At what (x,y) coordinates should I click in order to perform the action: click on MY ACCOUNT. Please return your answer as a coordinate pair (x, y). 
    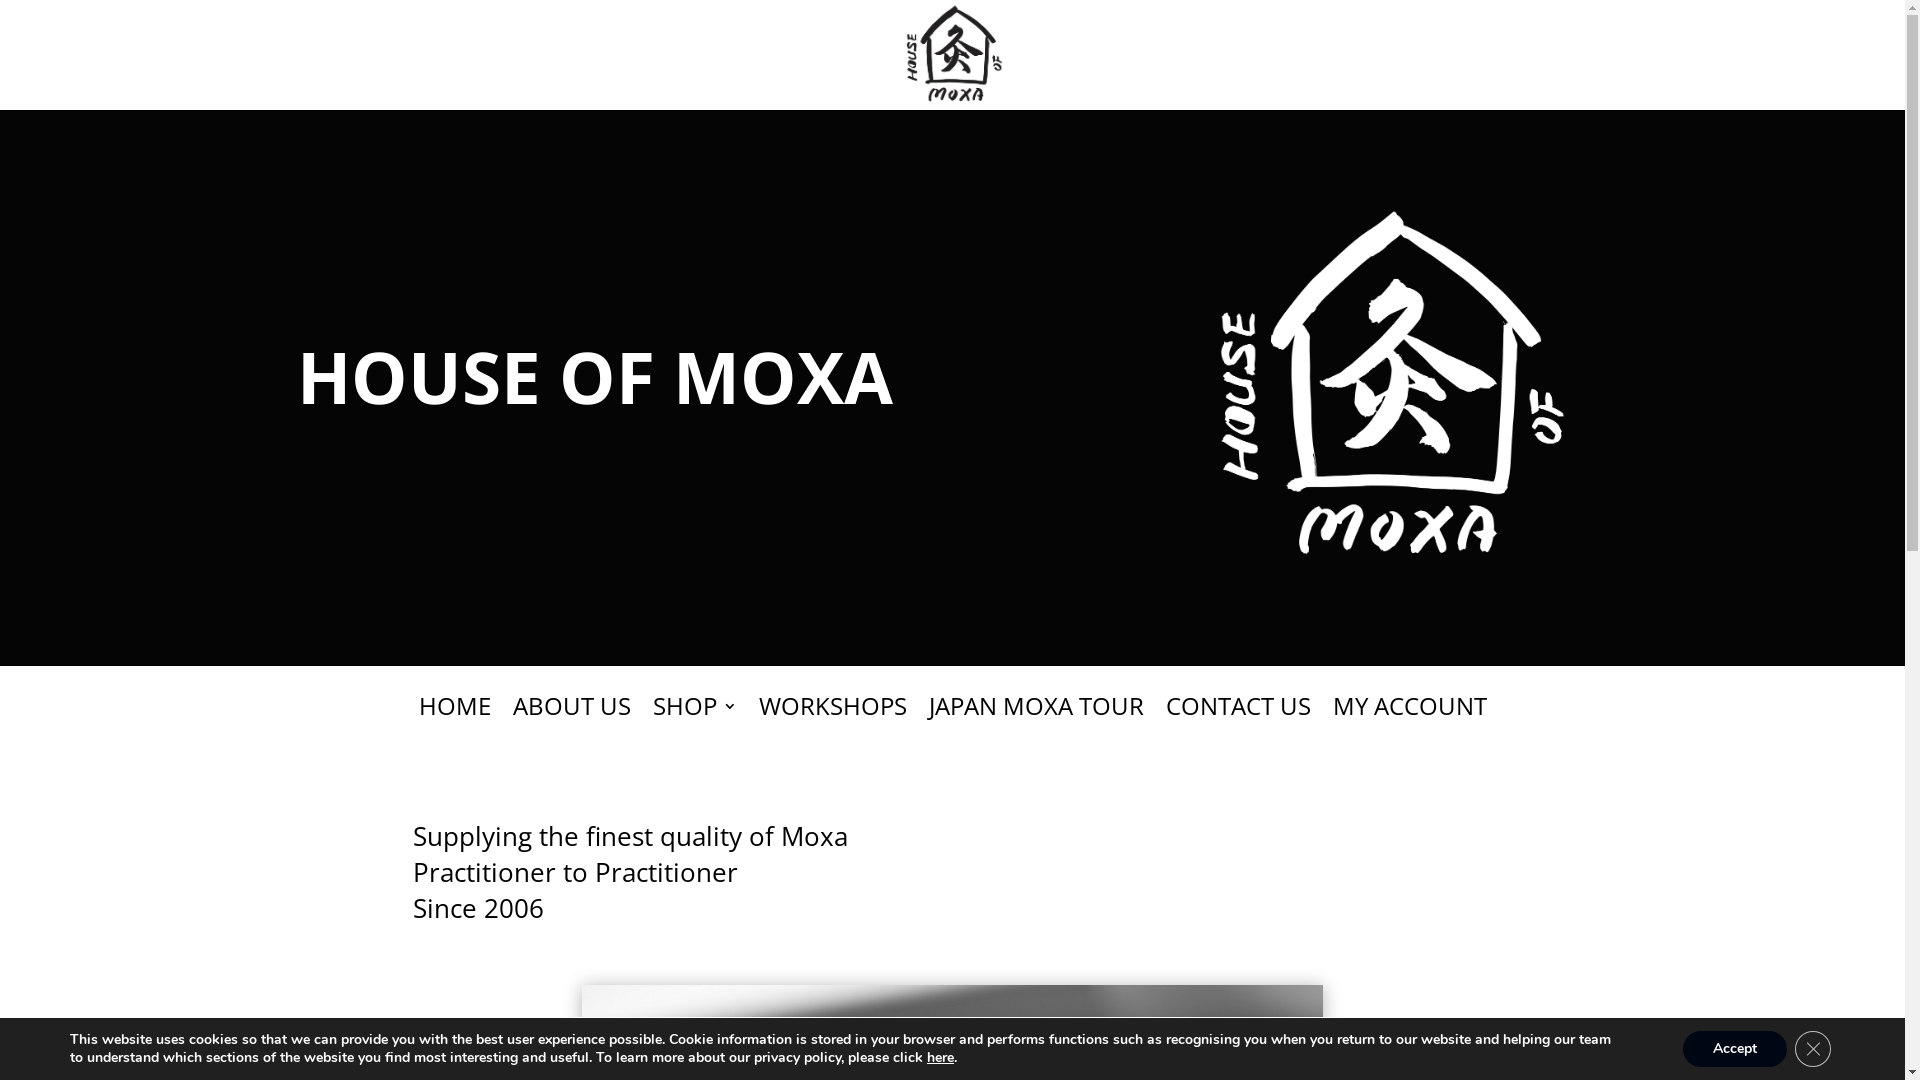
    Looking at the image, I should click on (1409, 720).